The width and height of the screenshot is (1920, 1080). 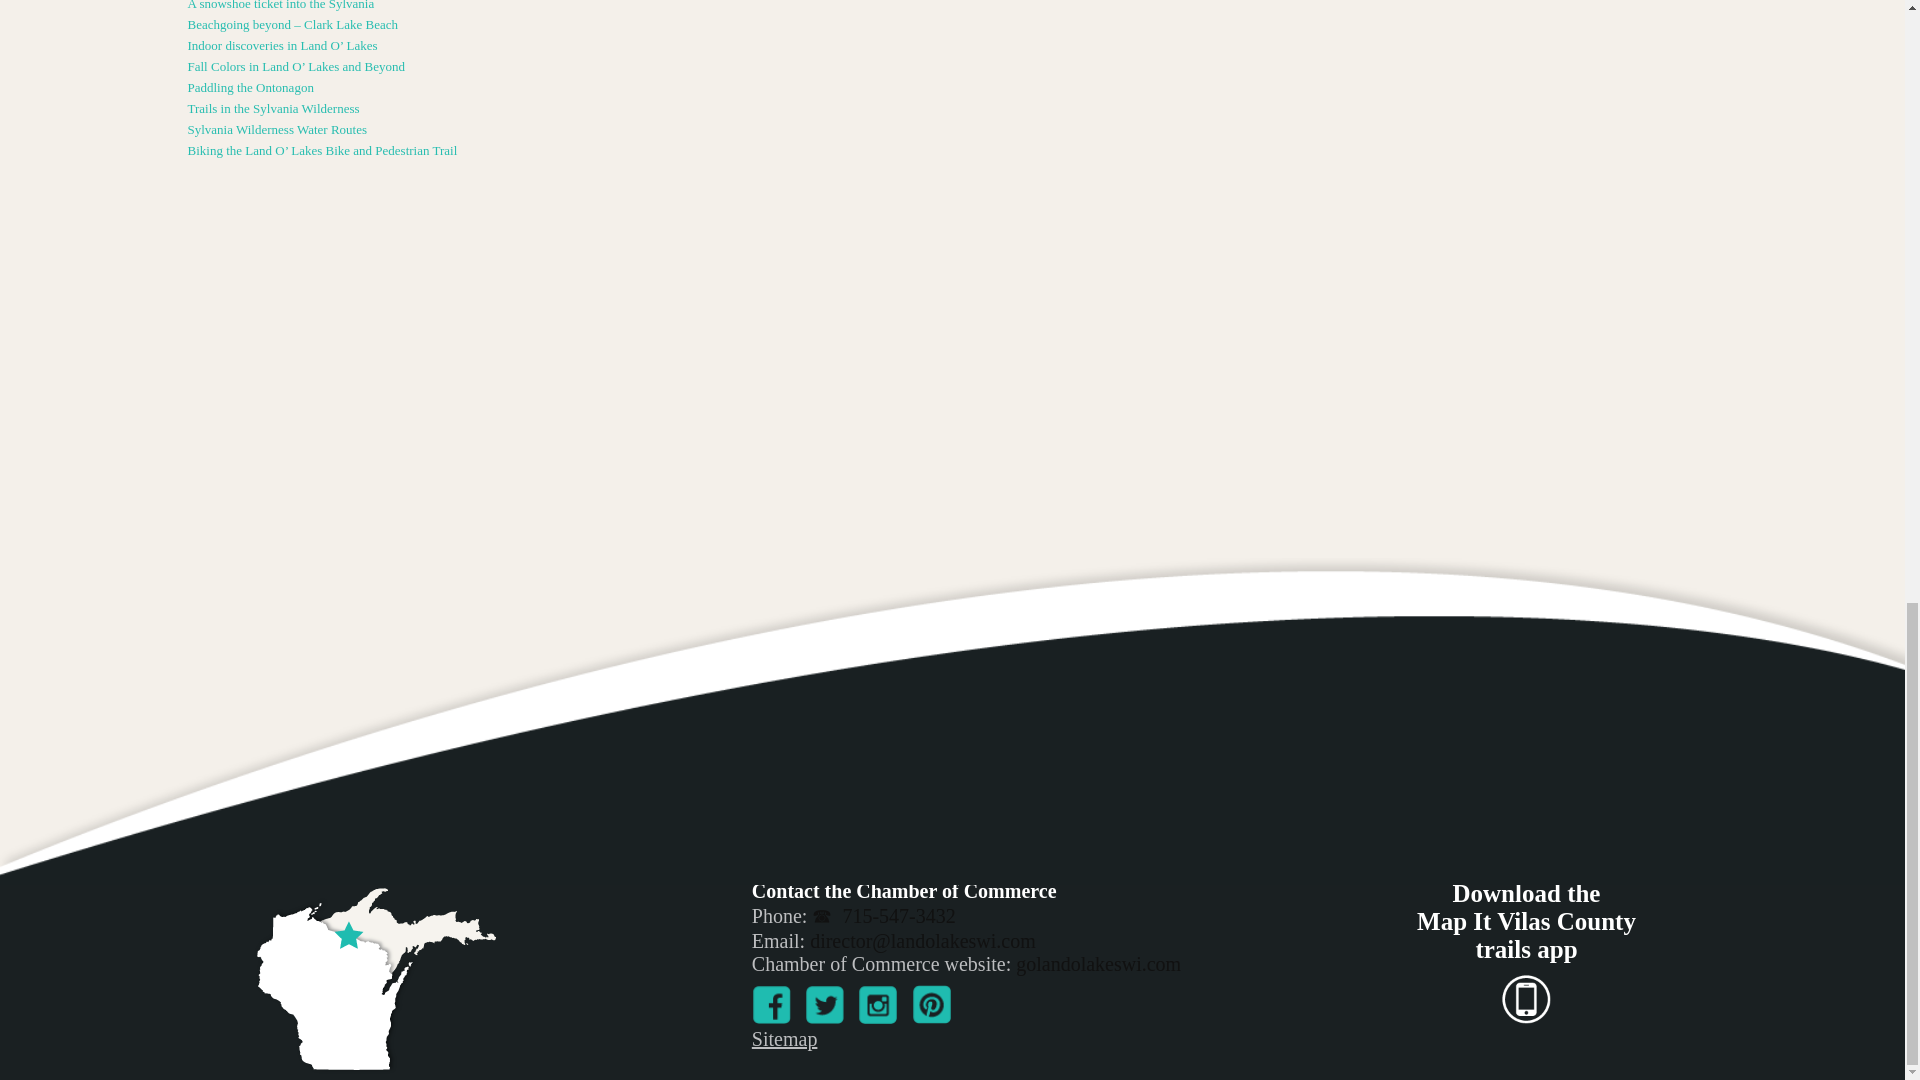 I want to click on Verified by ExactMetrics, so click(x=953, y=909).